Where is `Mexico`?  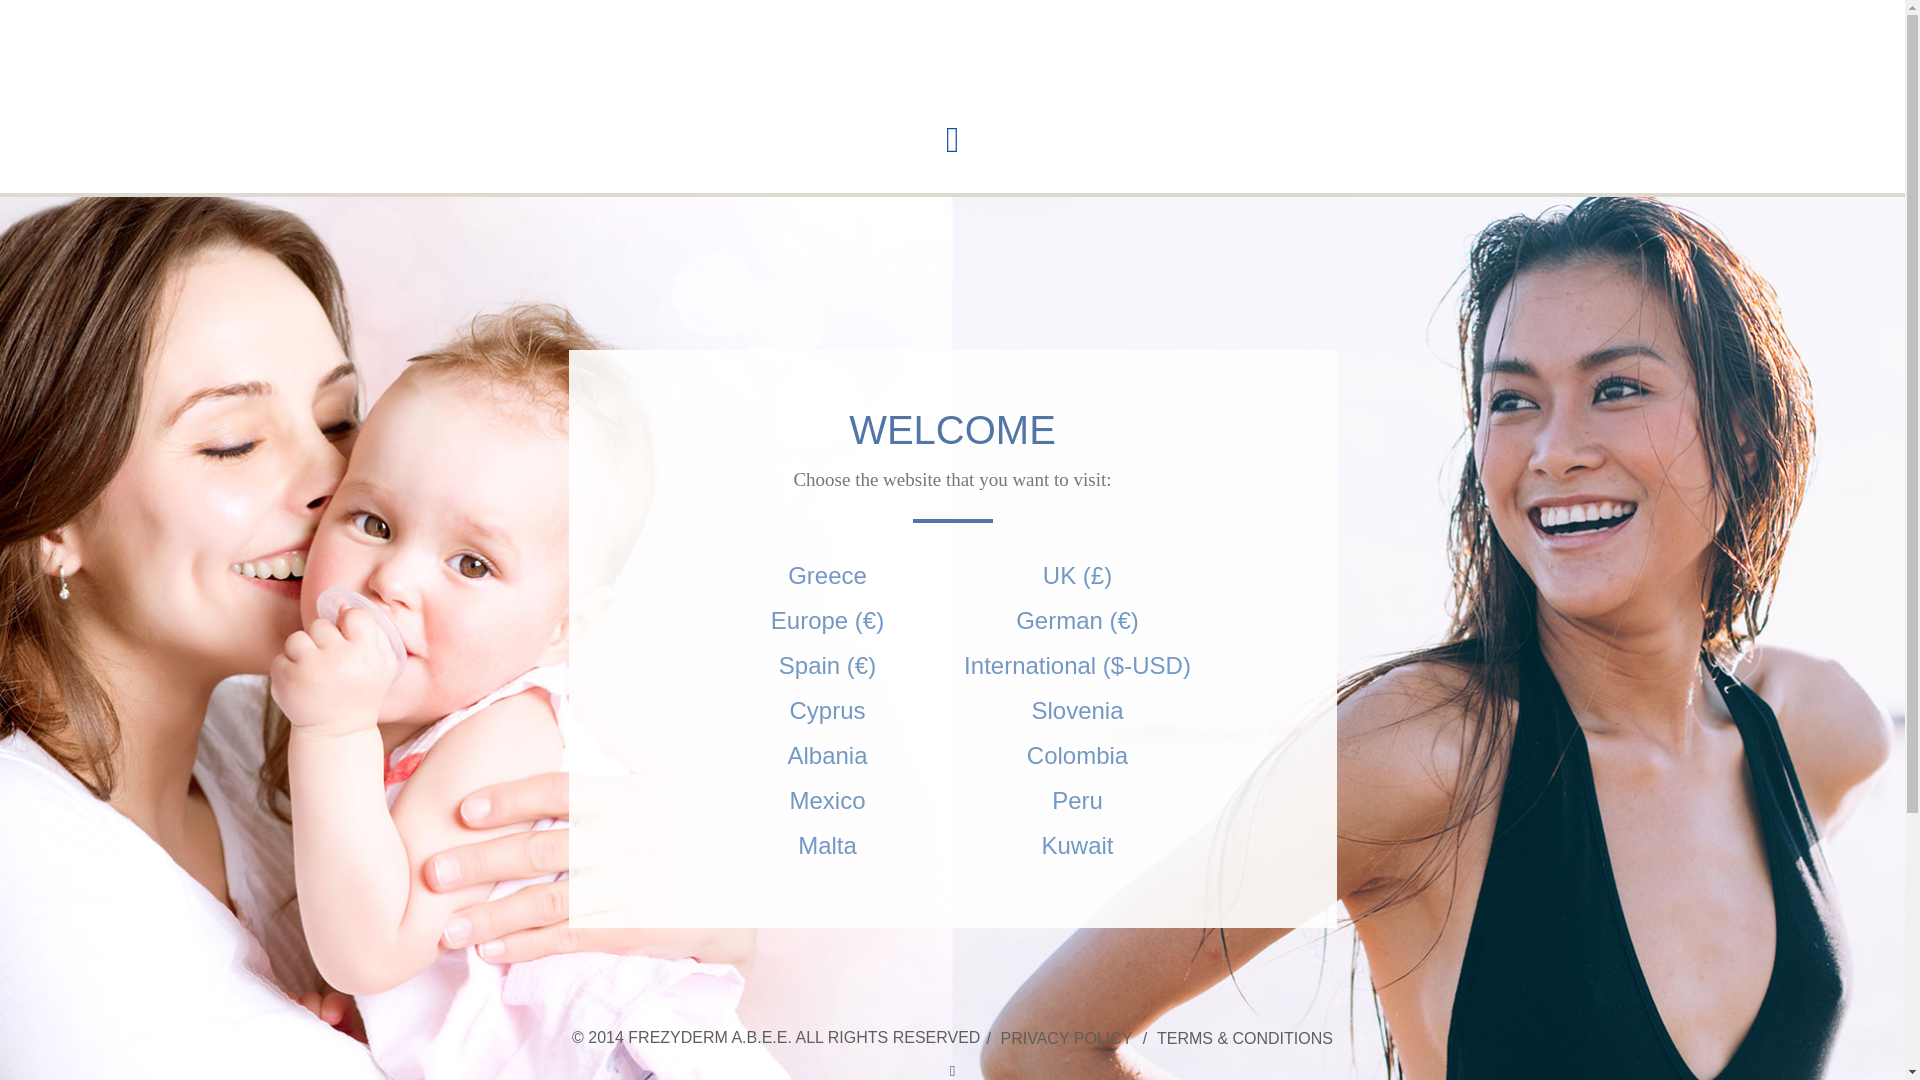
Mexico is located at coordinates (827, 800).